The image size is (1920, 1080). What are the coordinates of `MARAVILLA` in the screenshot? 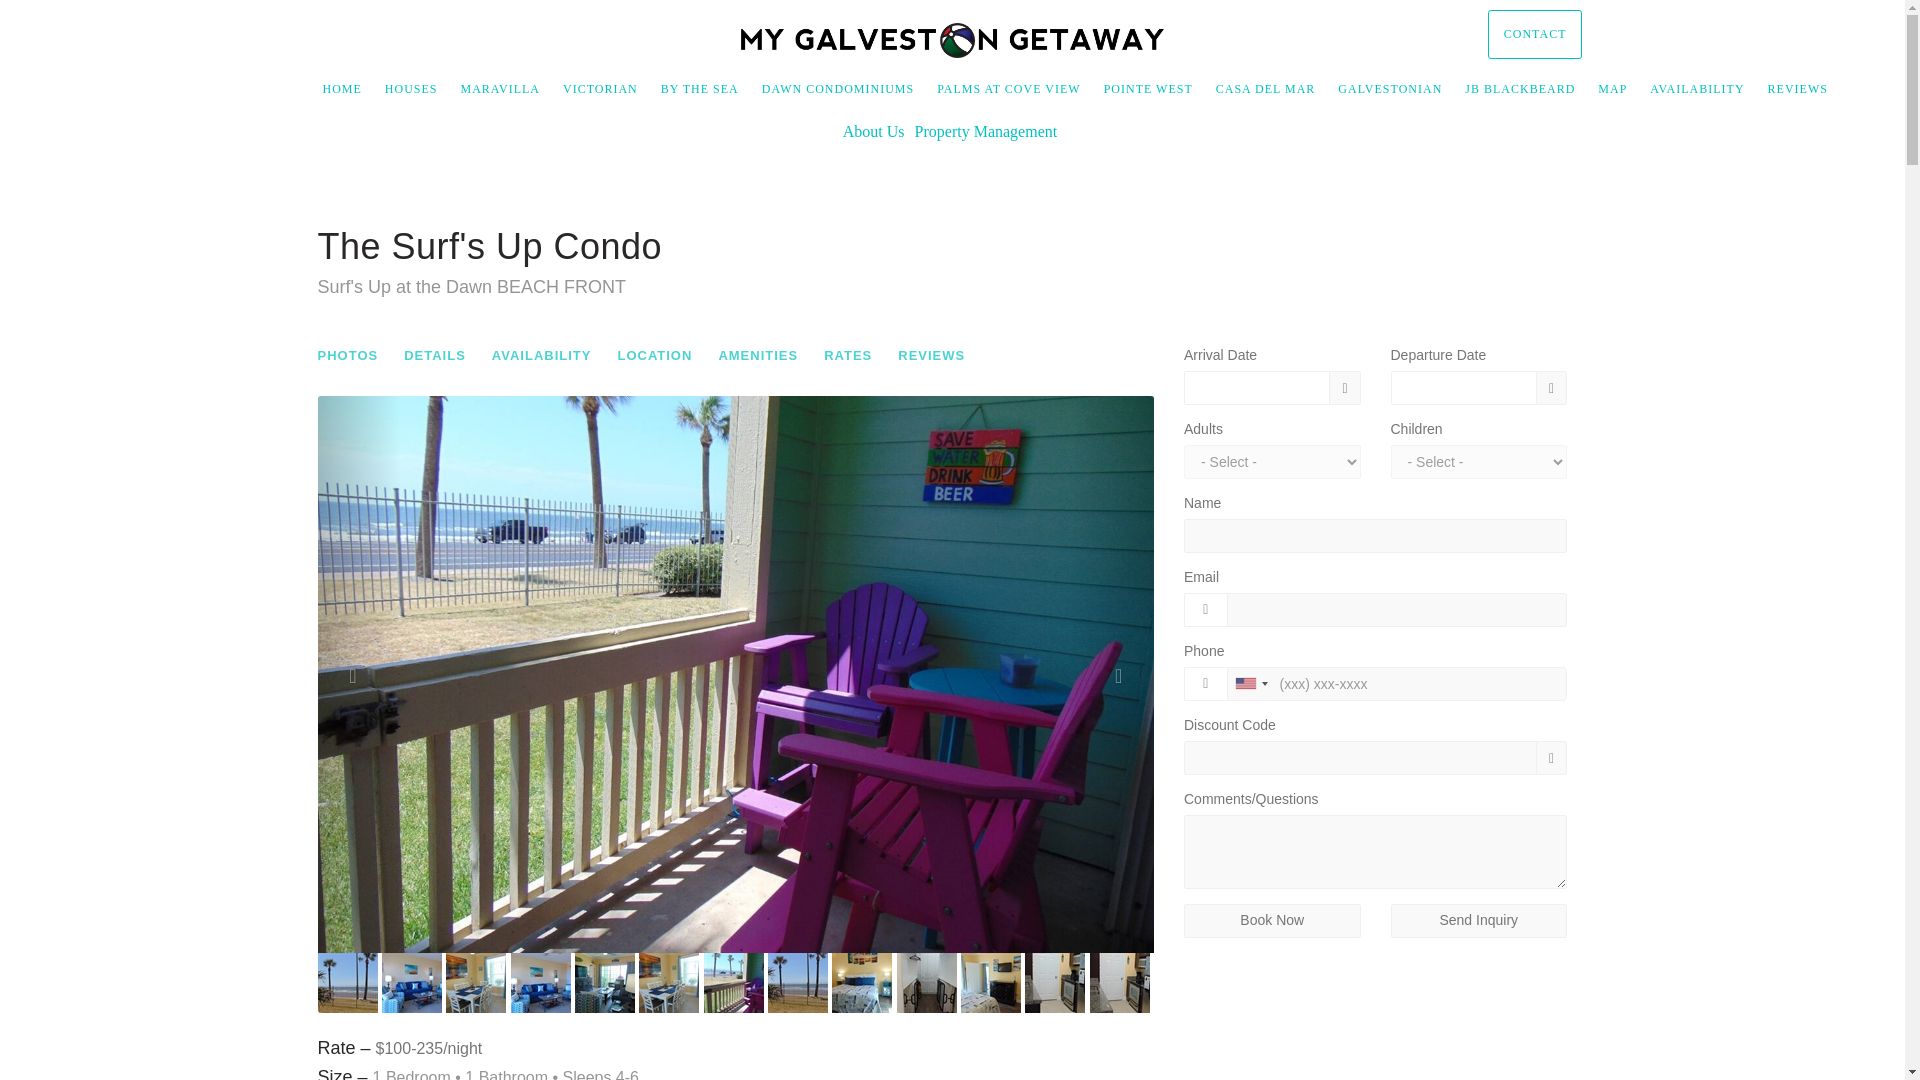 It's located at (500, 89).